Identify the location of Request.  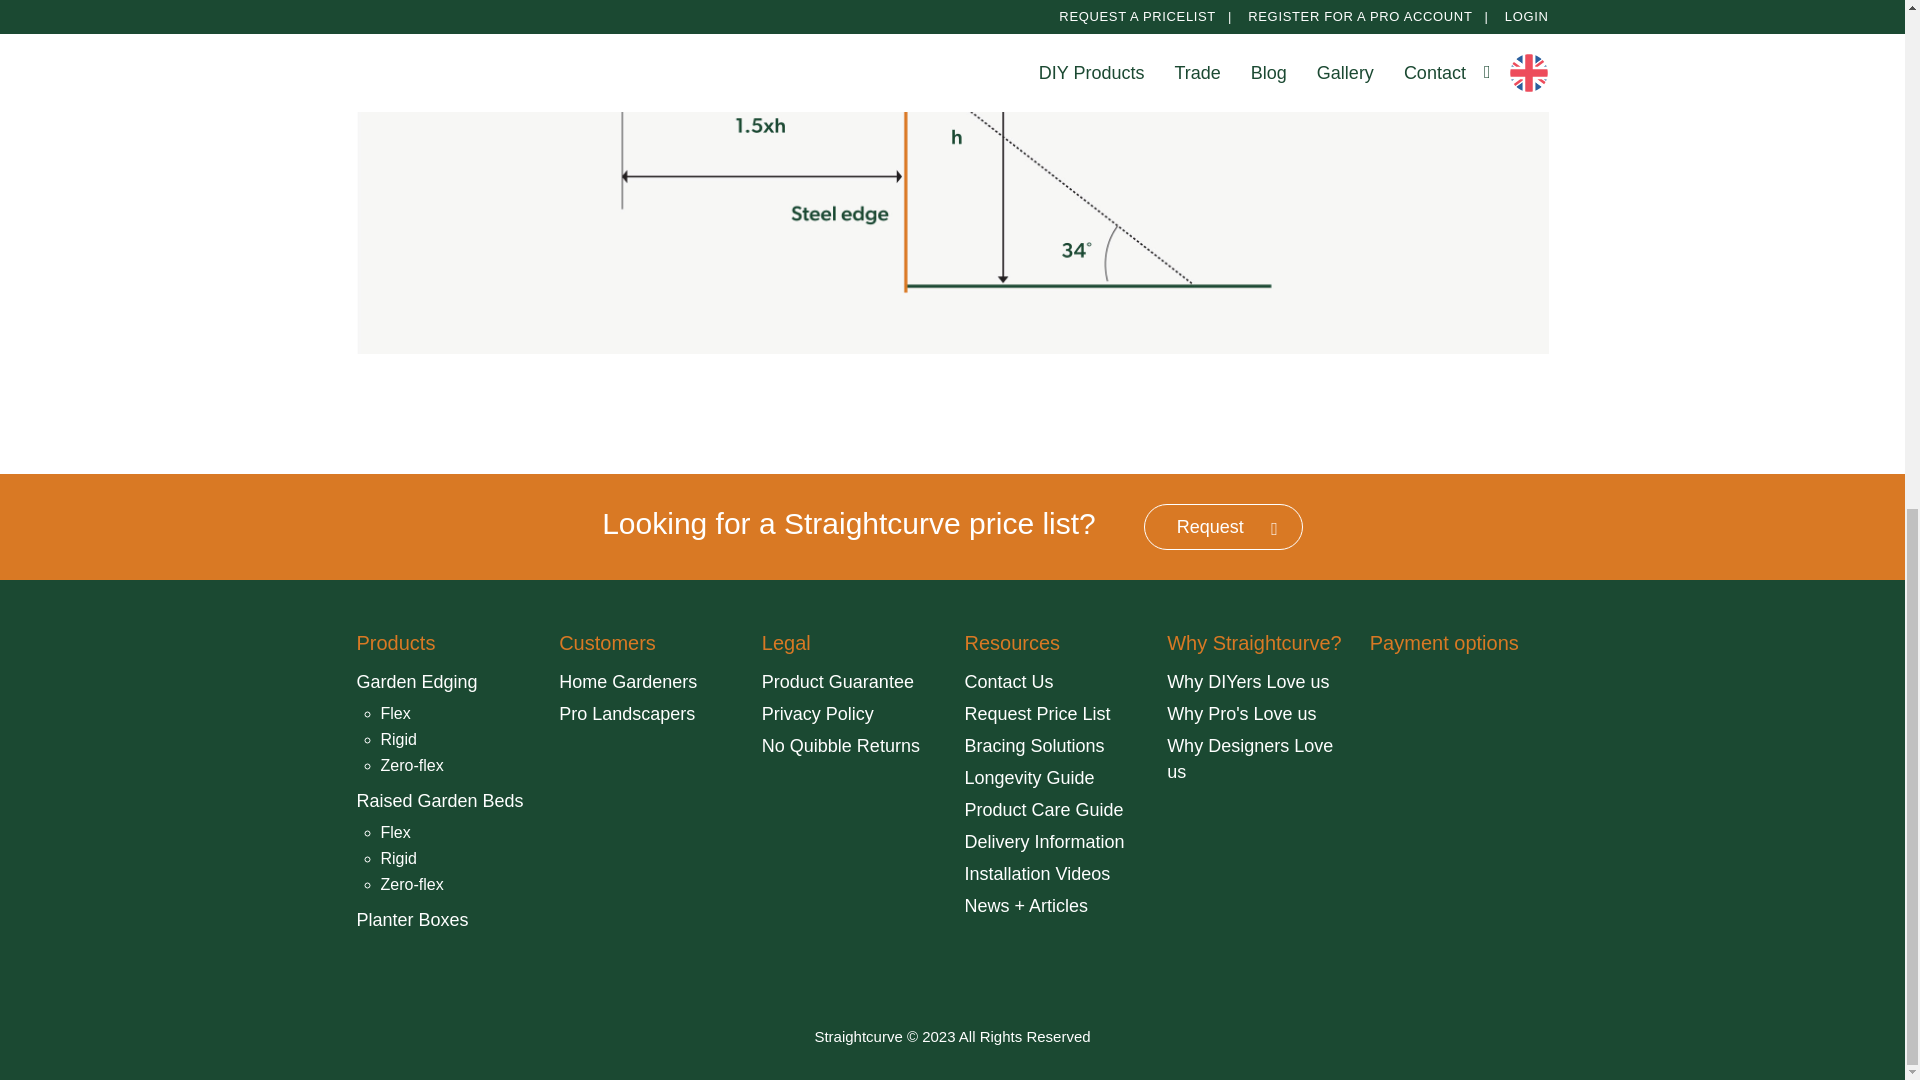
(1224, 526).